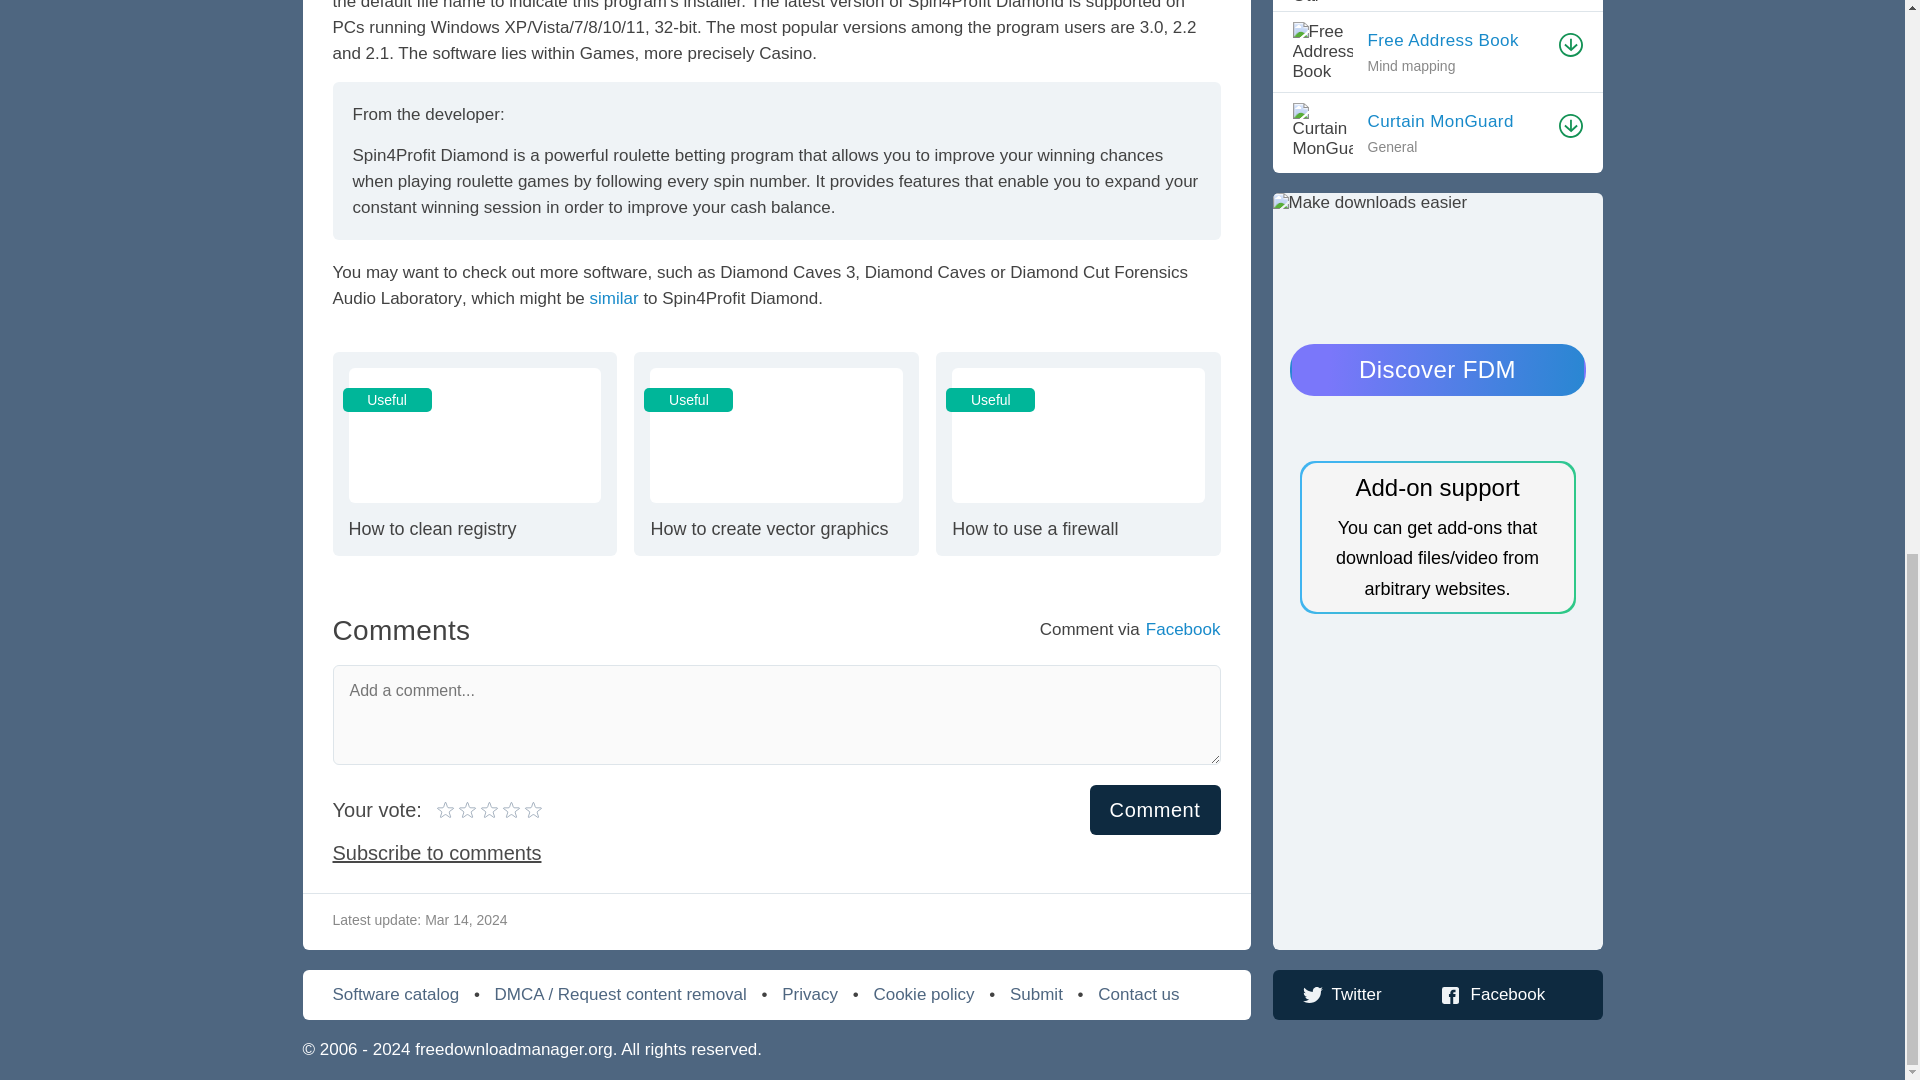 This screenshot has height=1080, width=1920. Describe the element at coordinates (1078, 454) in the screenshot. I see `4` at that location.